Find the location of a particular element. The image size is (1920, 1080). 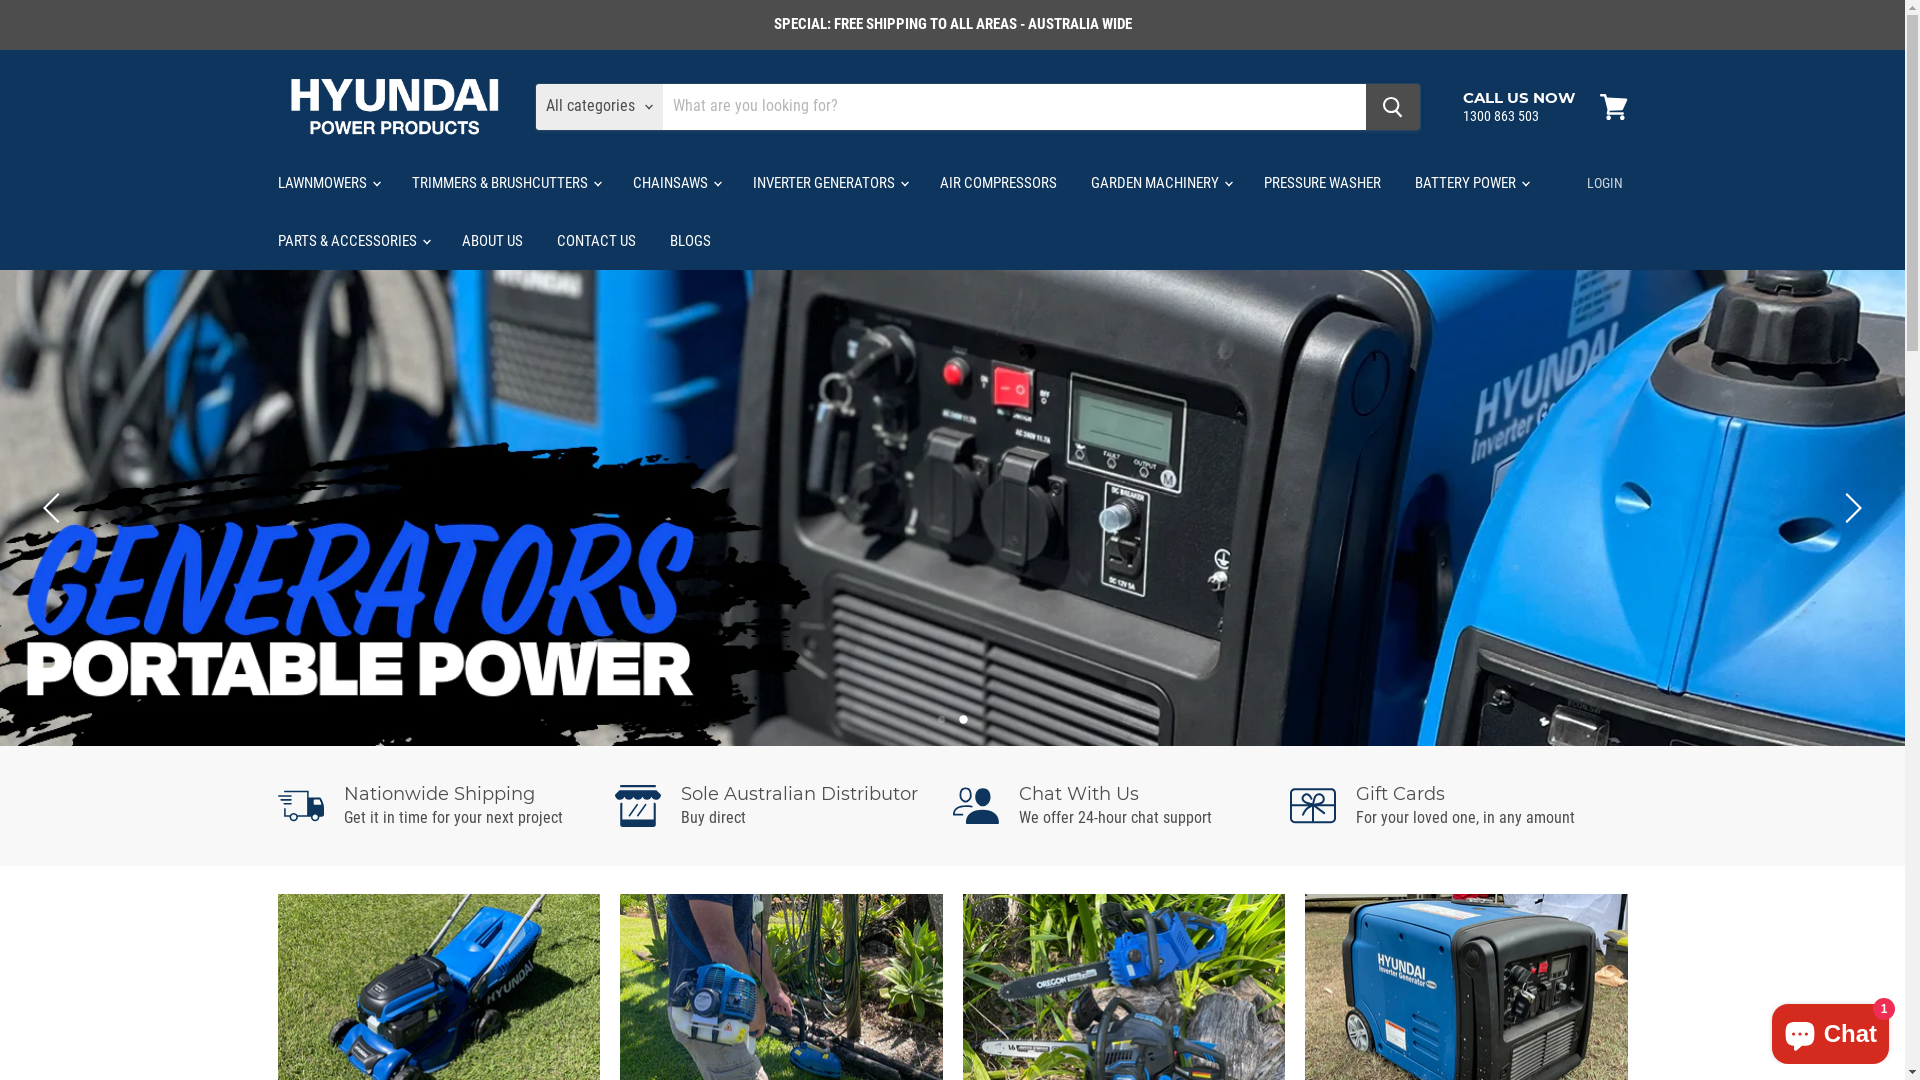

TRIMMERS & BRUSHCUTTERS is located at coordinates (504, 183).